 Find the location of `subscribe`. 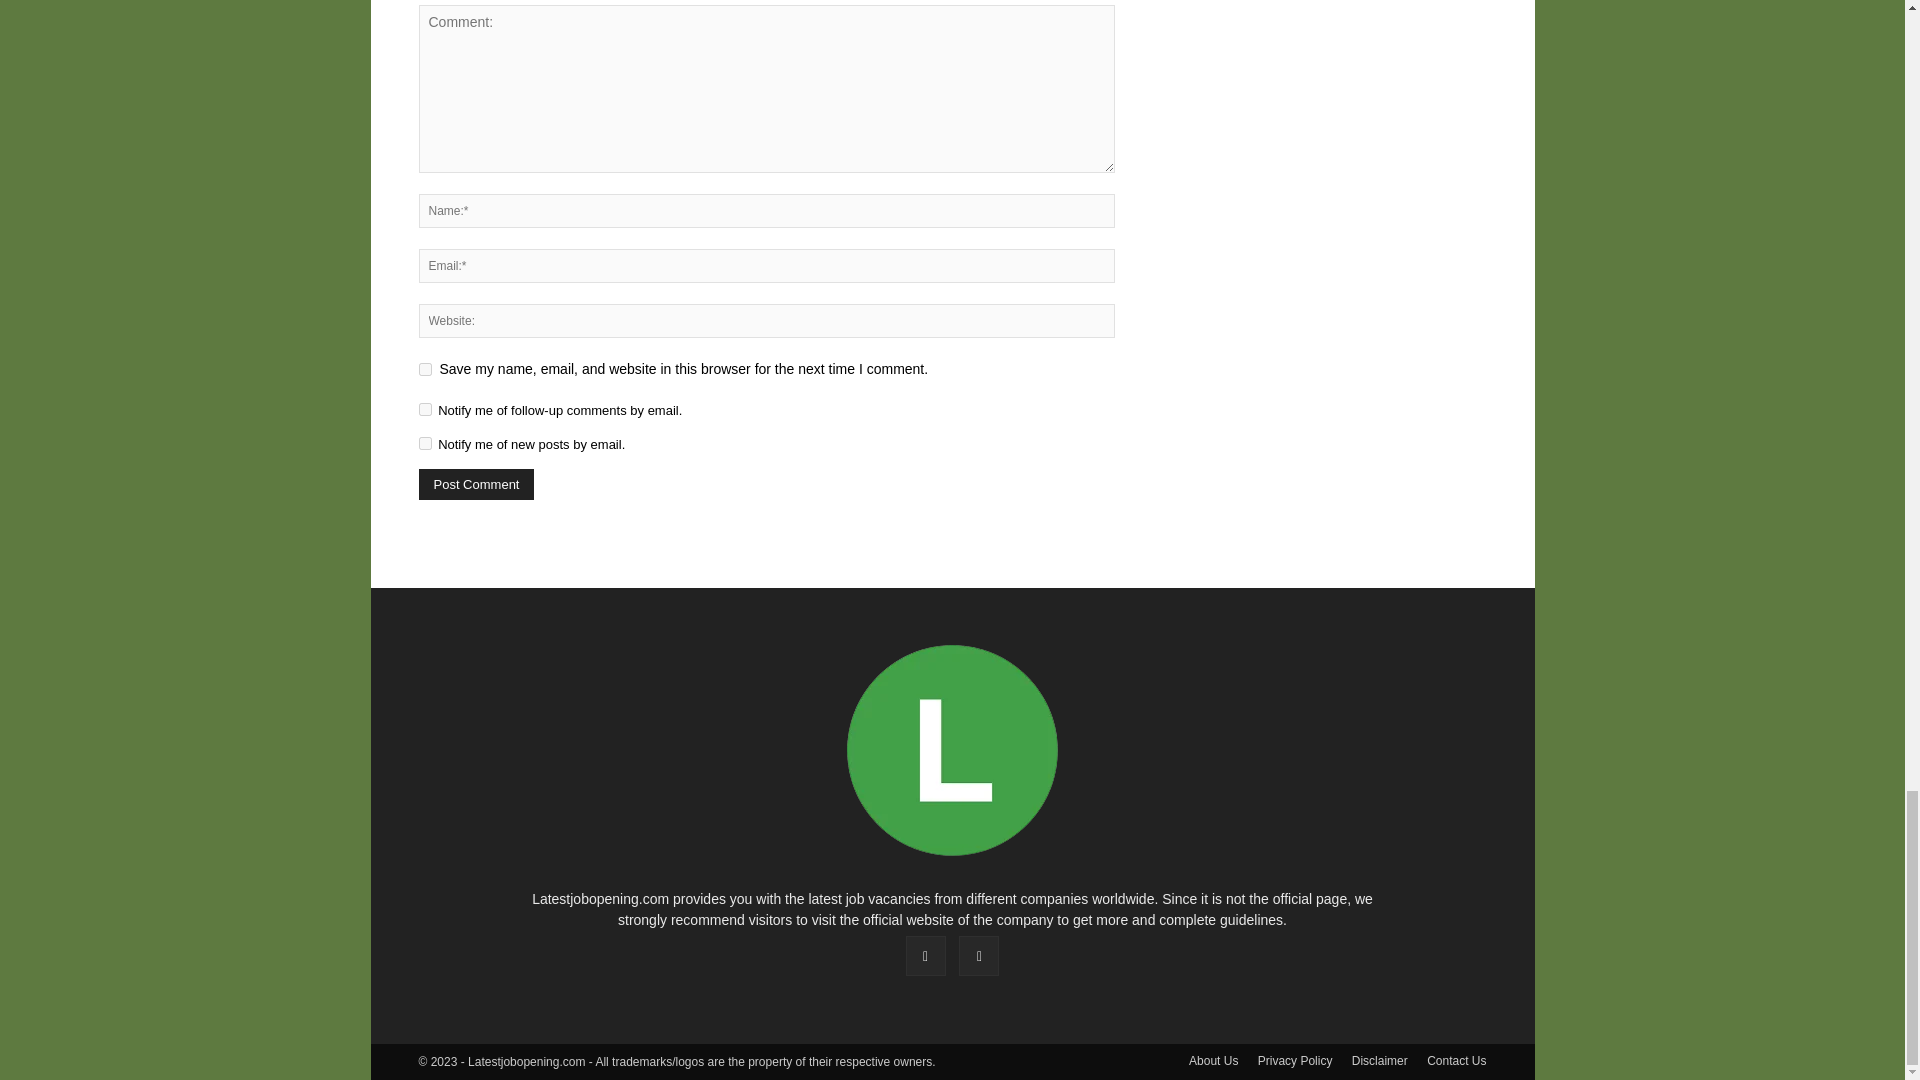

subscribe is located at coordinates (424, 408).